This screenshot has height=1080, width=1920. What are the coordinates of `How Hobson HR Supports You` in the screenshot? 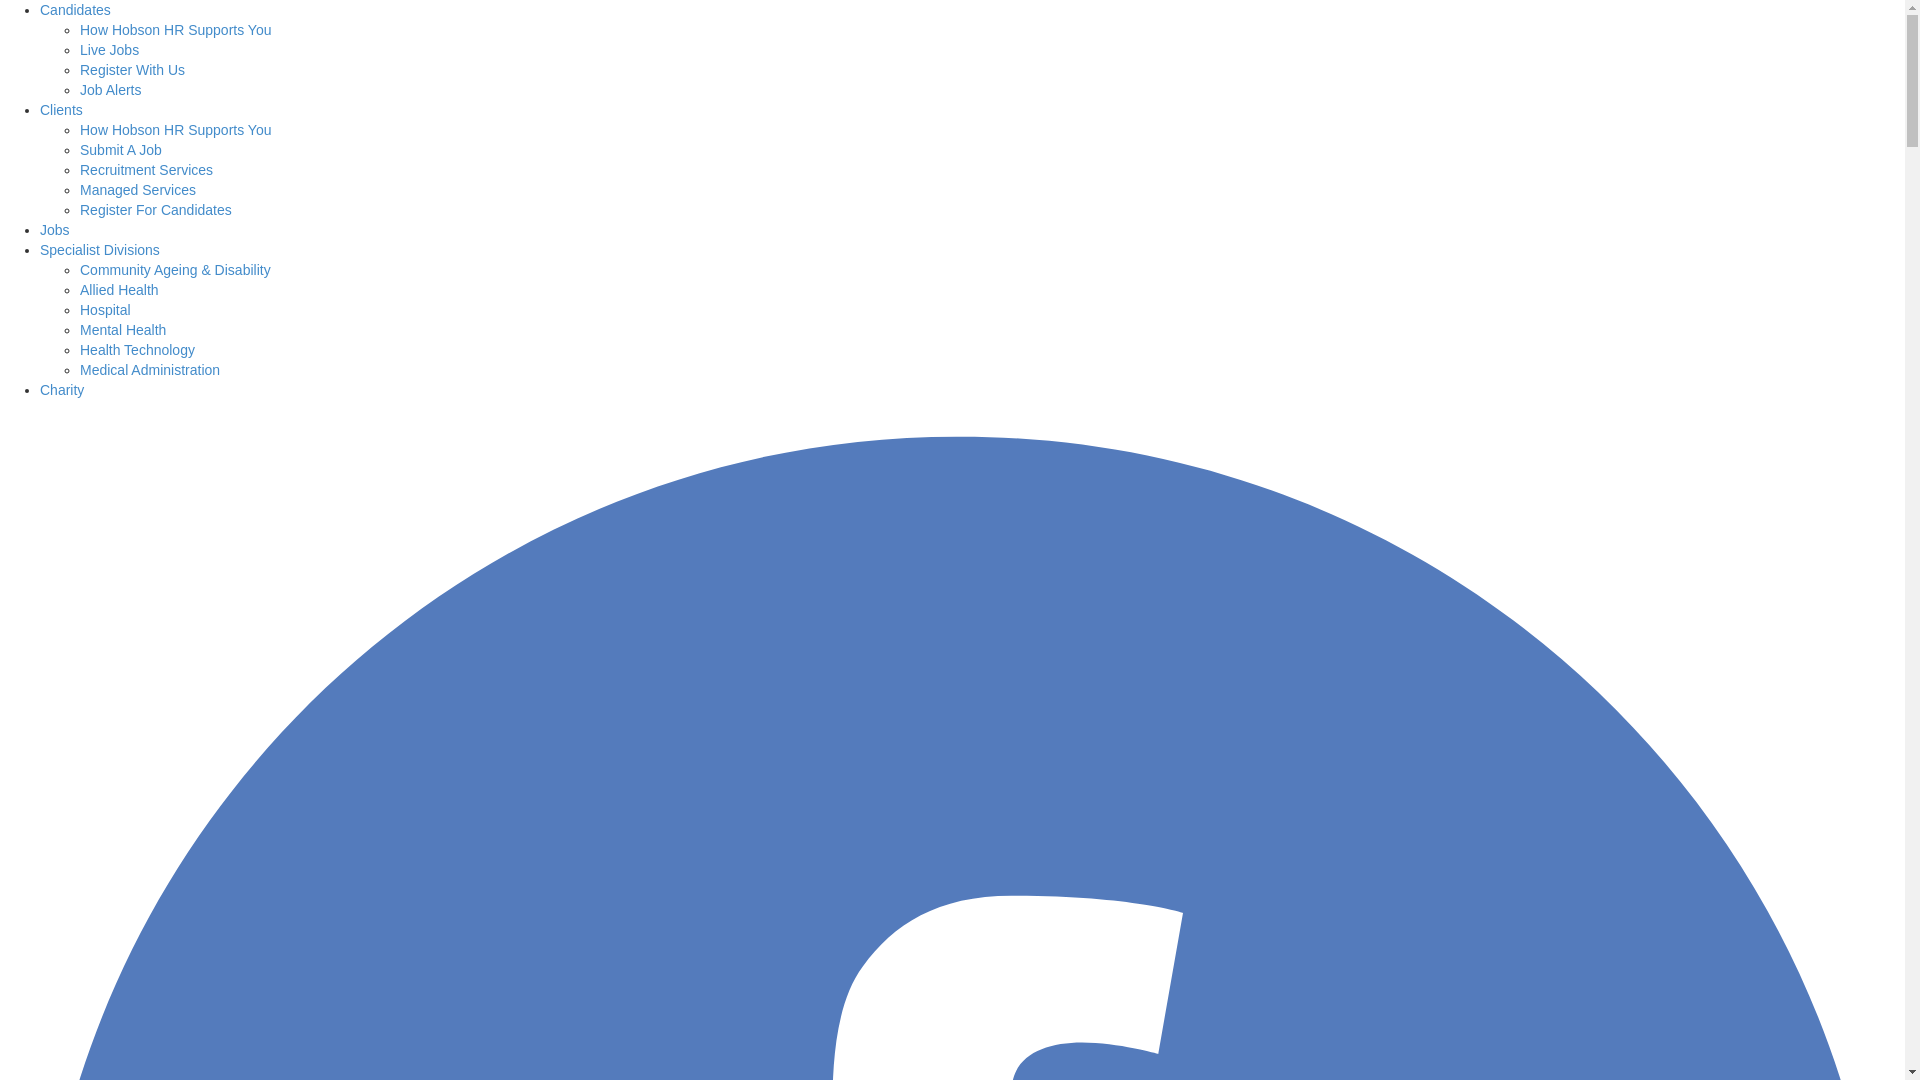 It's located at (176, 130).